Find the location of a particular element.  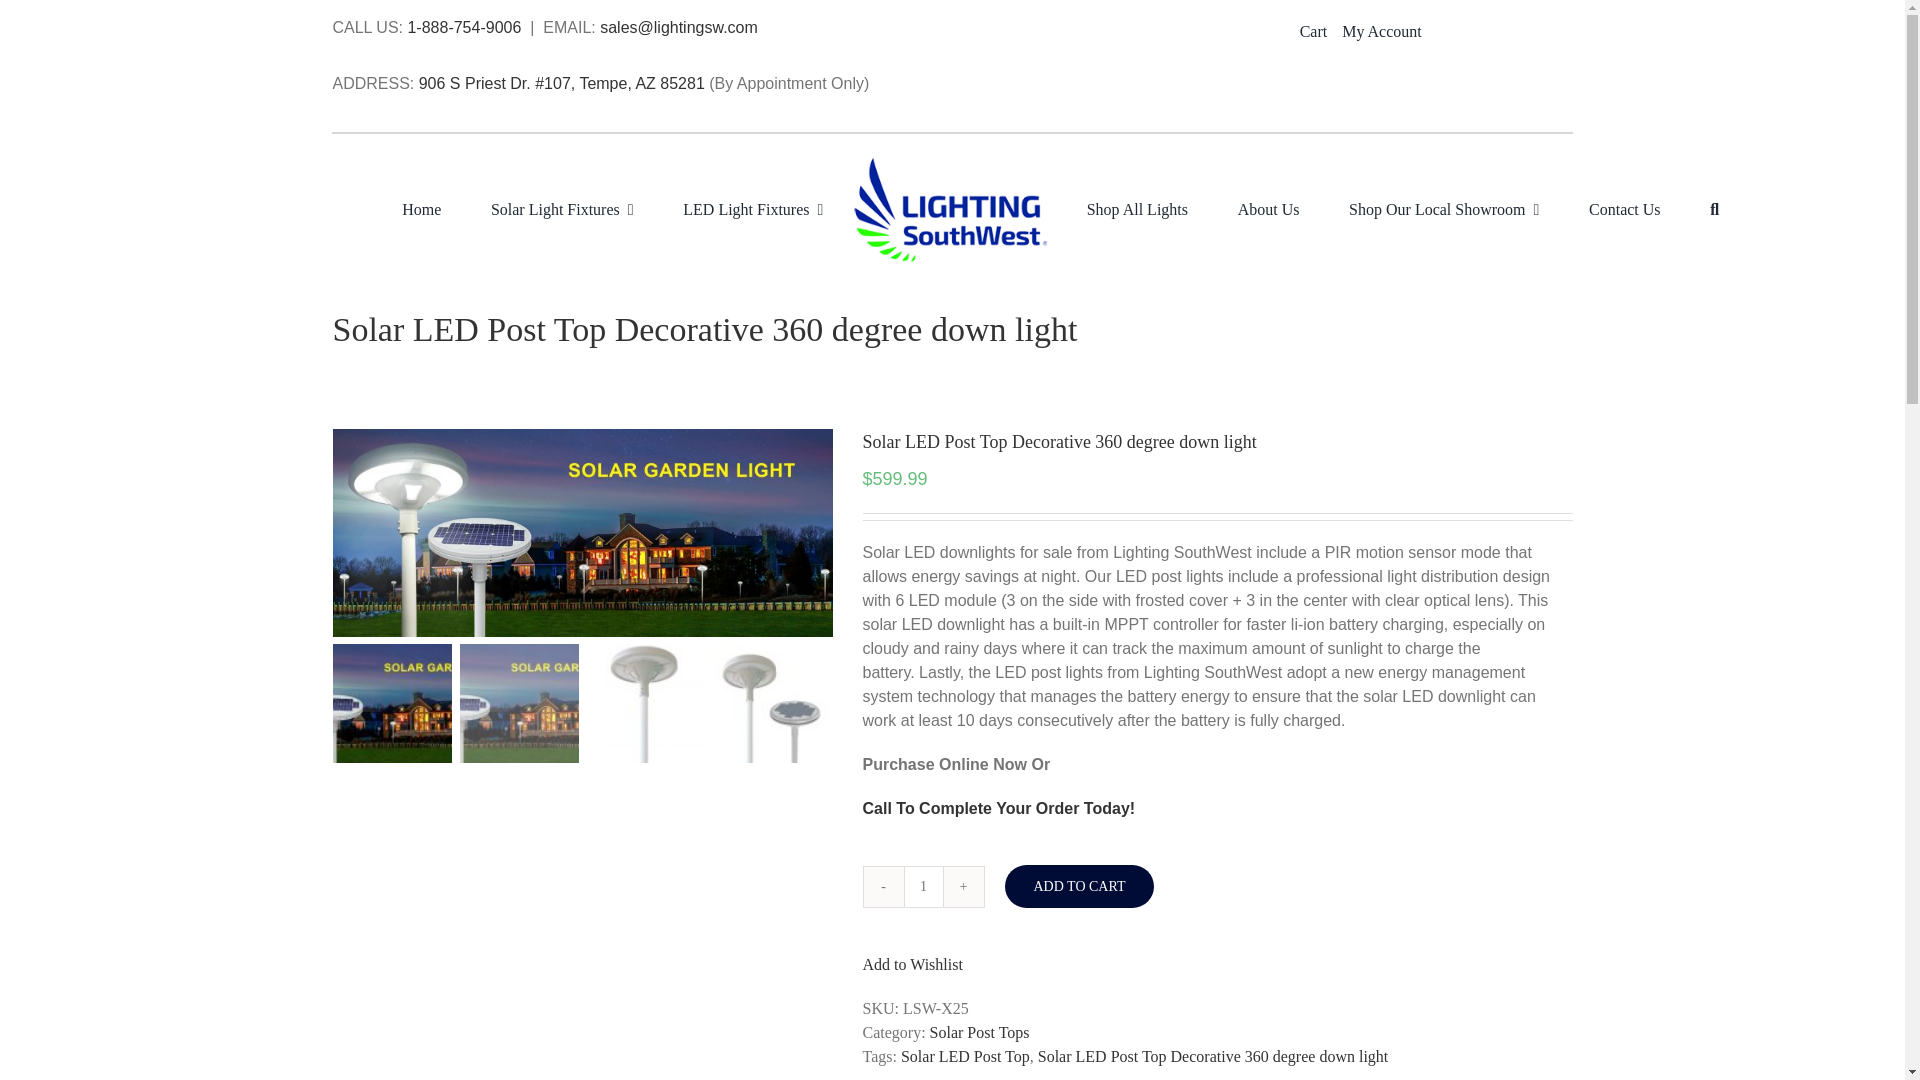

Shop Our Local Showroom is located at coordinates (1444, 210).